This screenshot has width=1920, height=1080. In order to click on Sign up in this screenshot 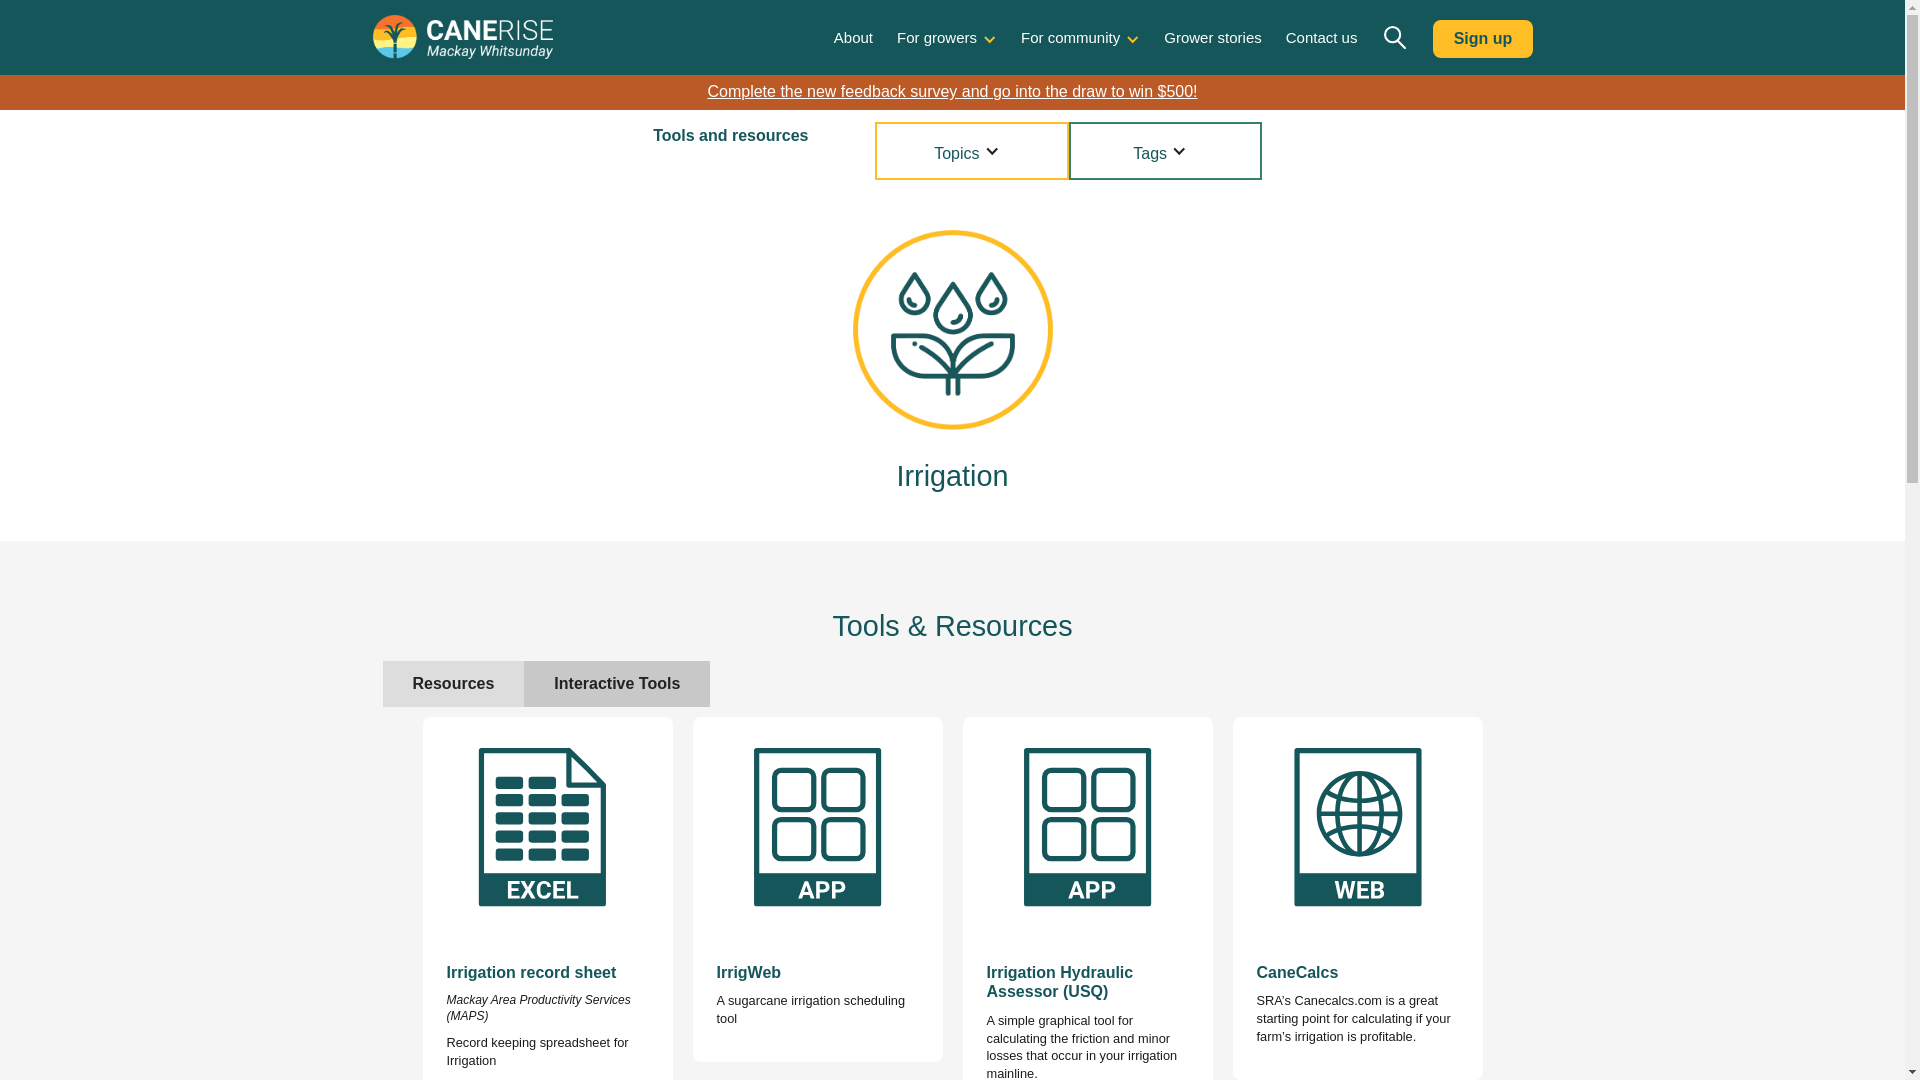, I will do `click(1482, 39)`.